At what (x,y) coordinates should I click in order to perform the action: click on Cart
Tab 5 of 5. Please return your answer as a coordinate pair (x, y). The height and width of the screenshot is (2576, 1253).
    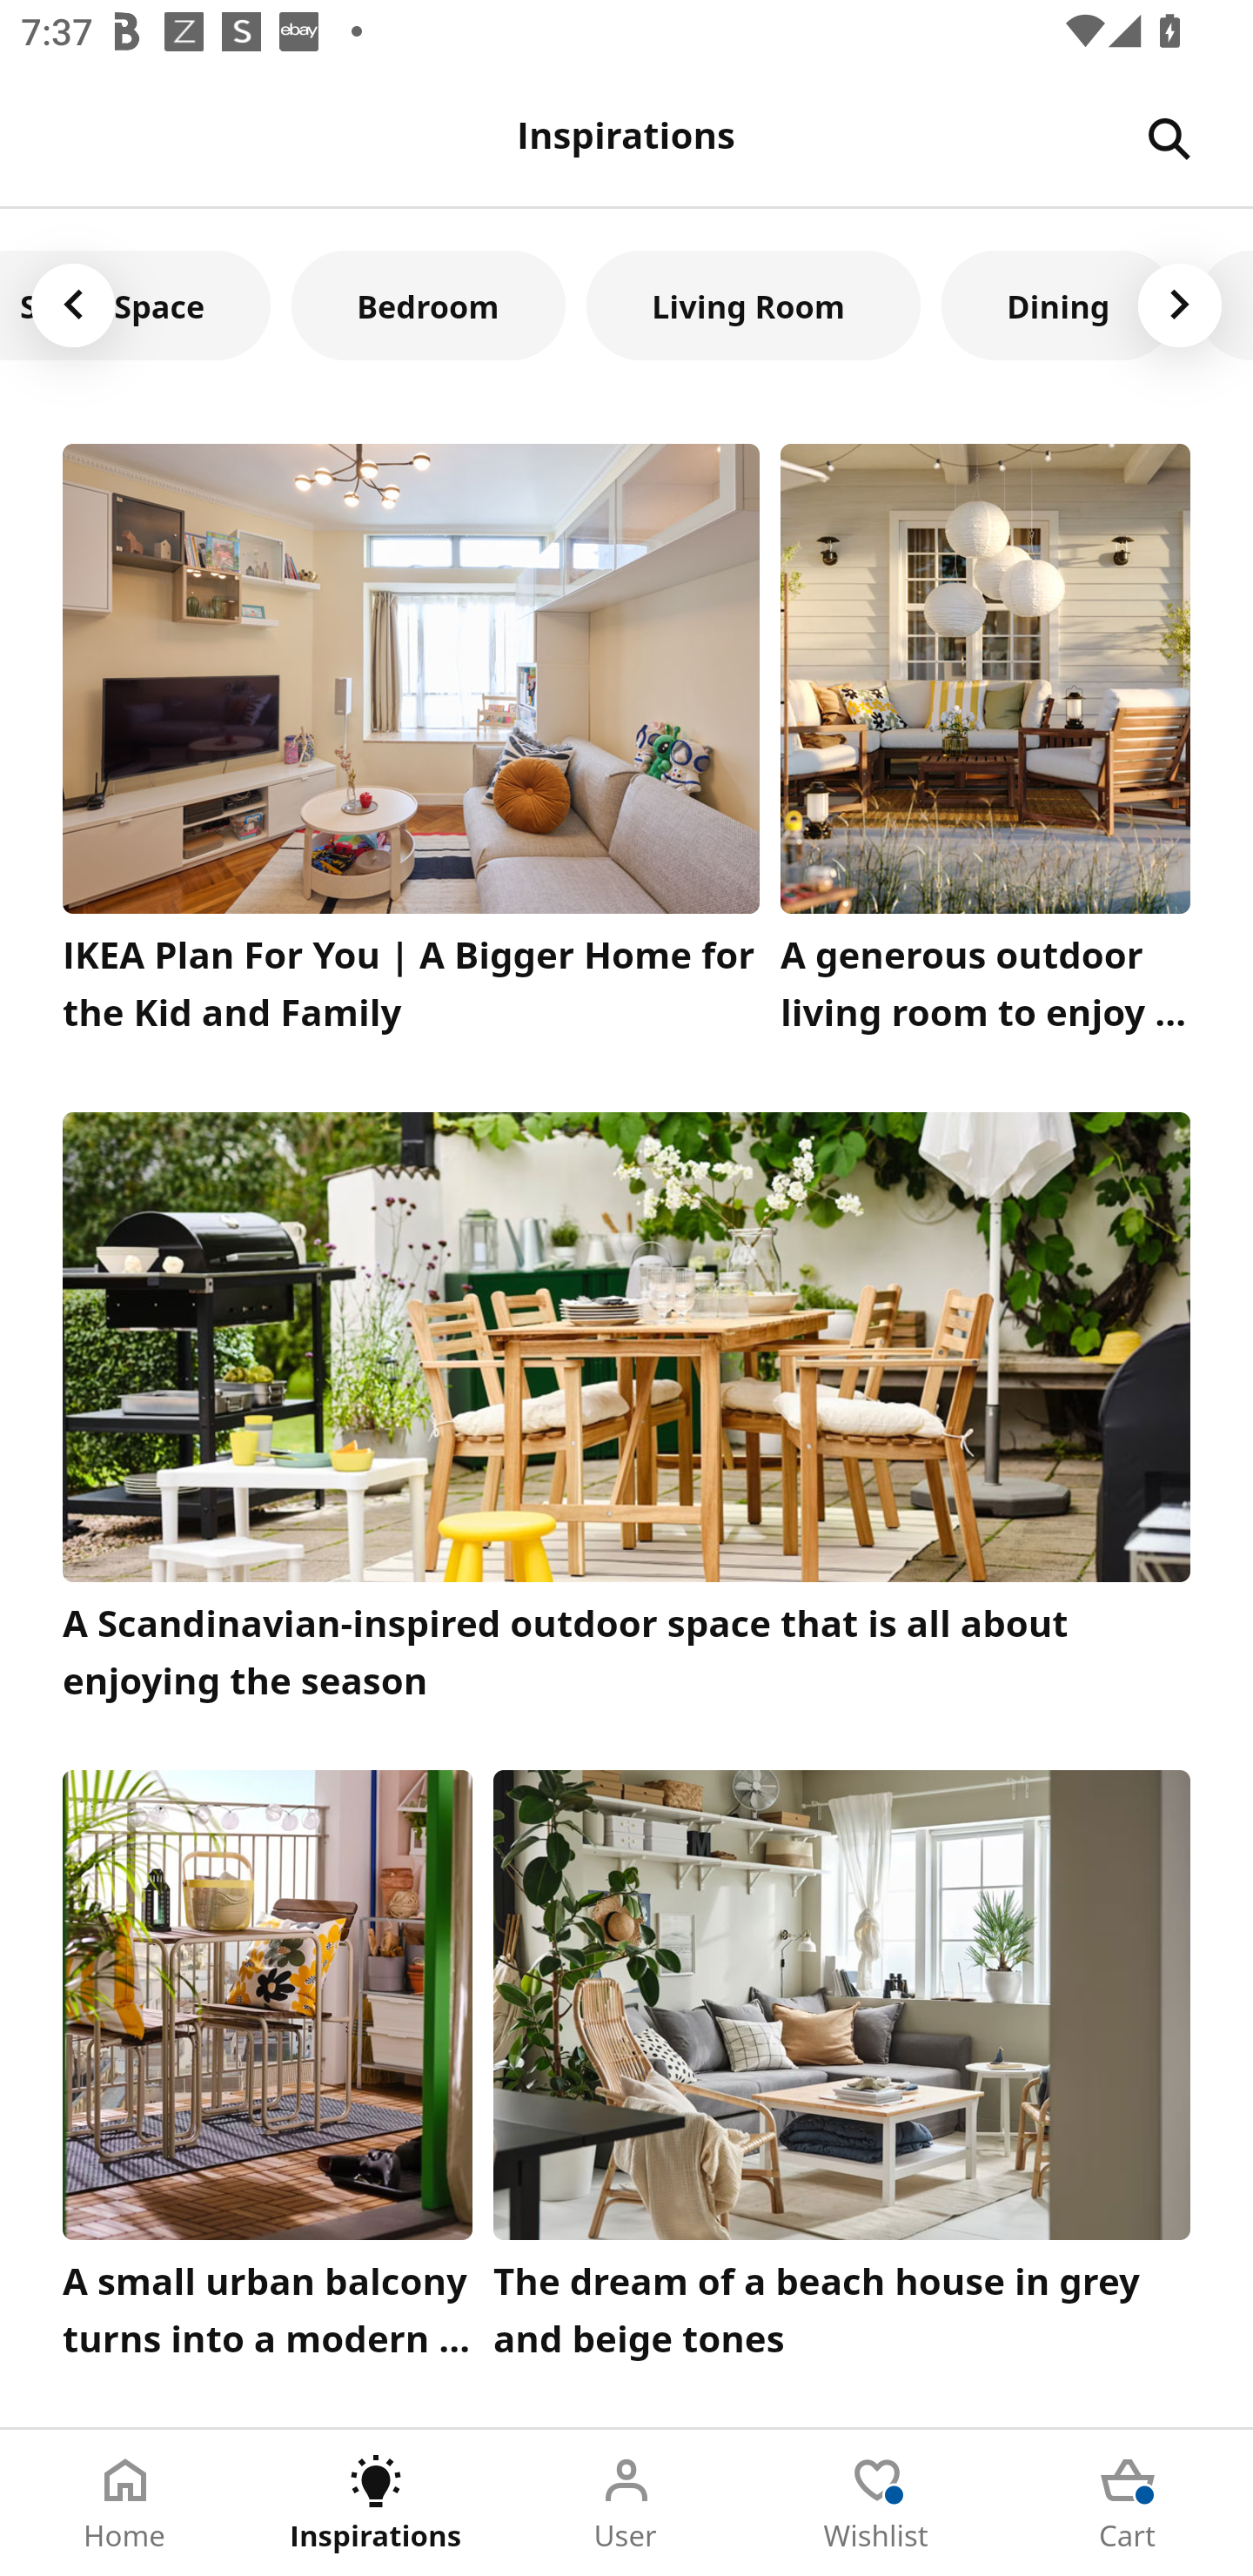
    Looking at the image, I should click on (1128, 2503).